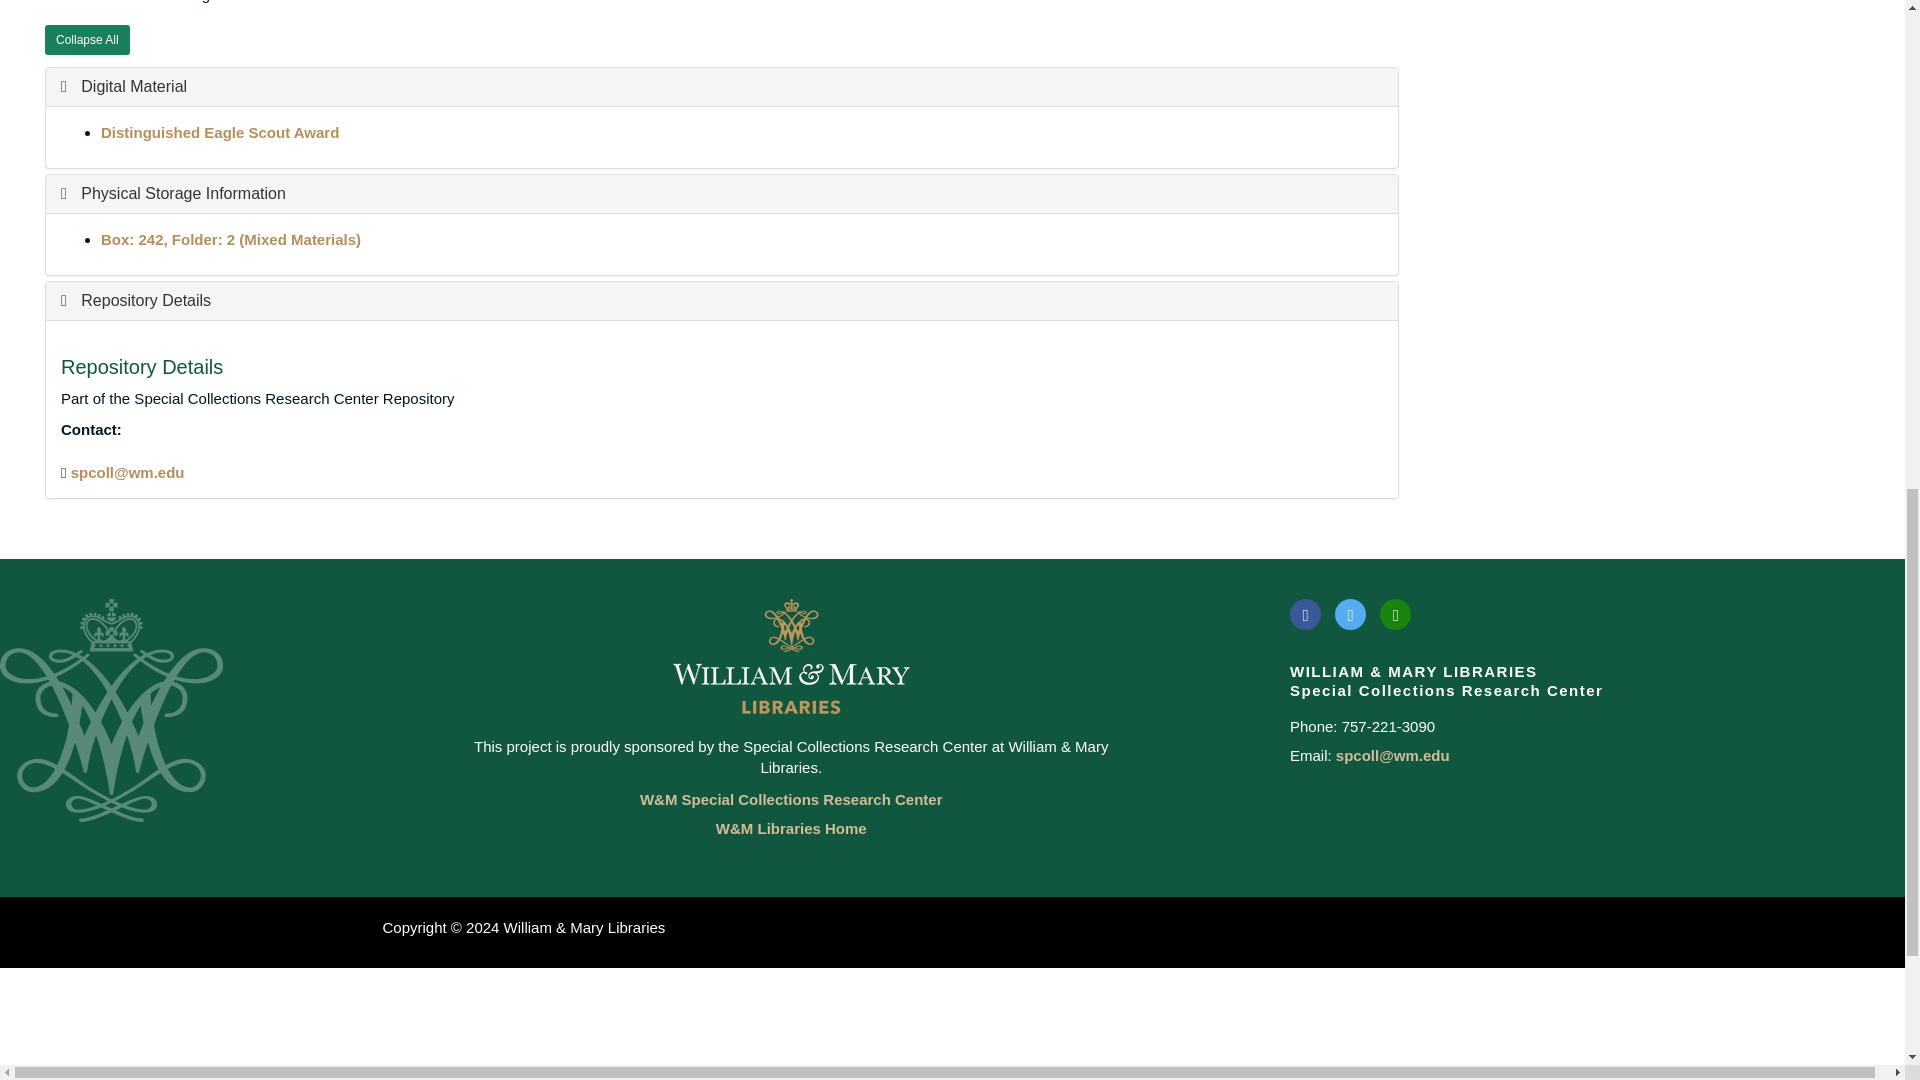  I want to click on Physical Storage Information, so click(174, 192).